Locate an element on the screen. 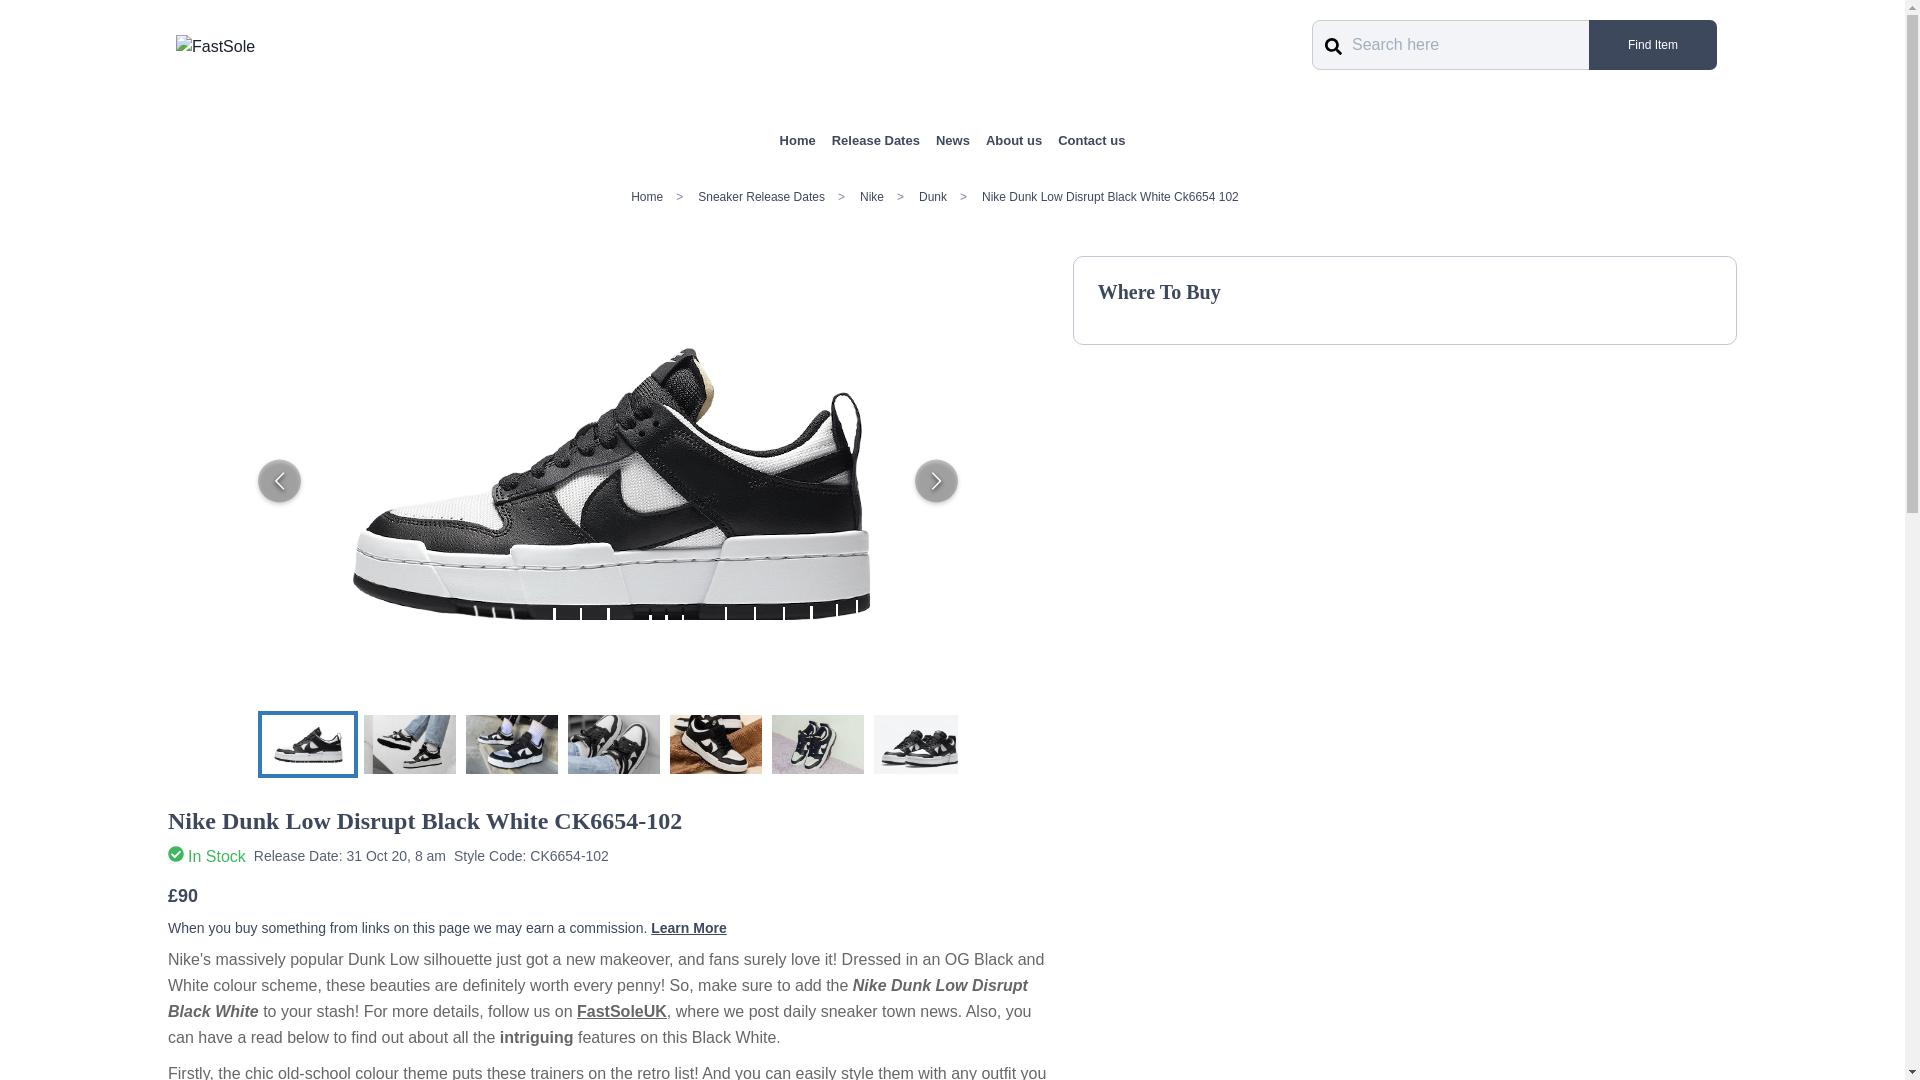 Image resolution: width=1920 pixels, height=1080 pixels. Nike Dunk Low Disrupt Black White CK6654-102 on foot 03 is located at coordinates (614, 743).